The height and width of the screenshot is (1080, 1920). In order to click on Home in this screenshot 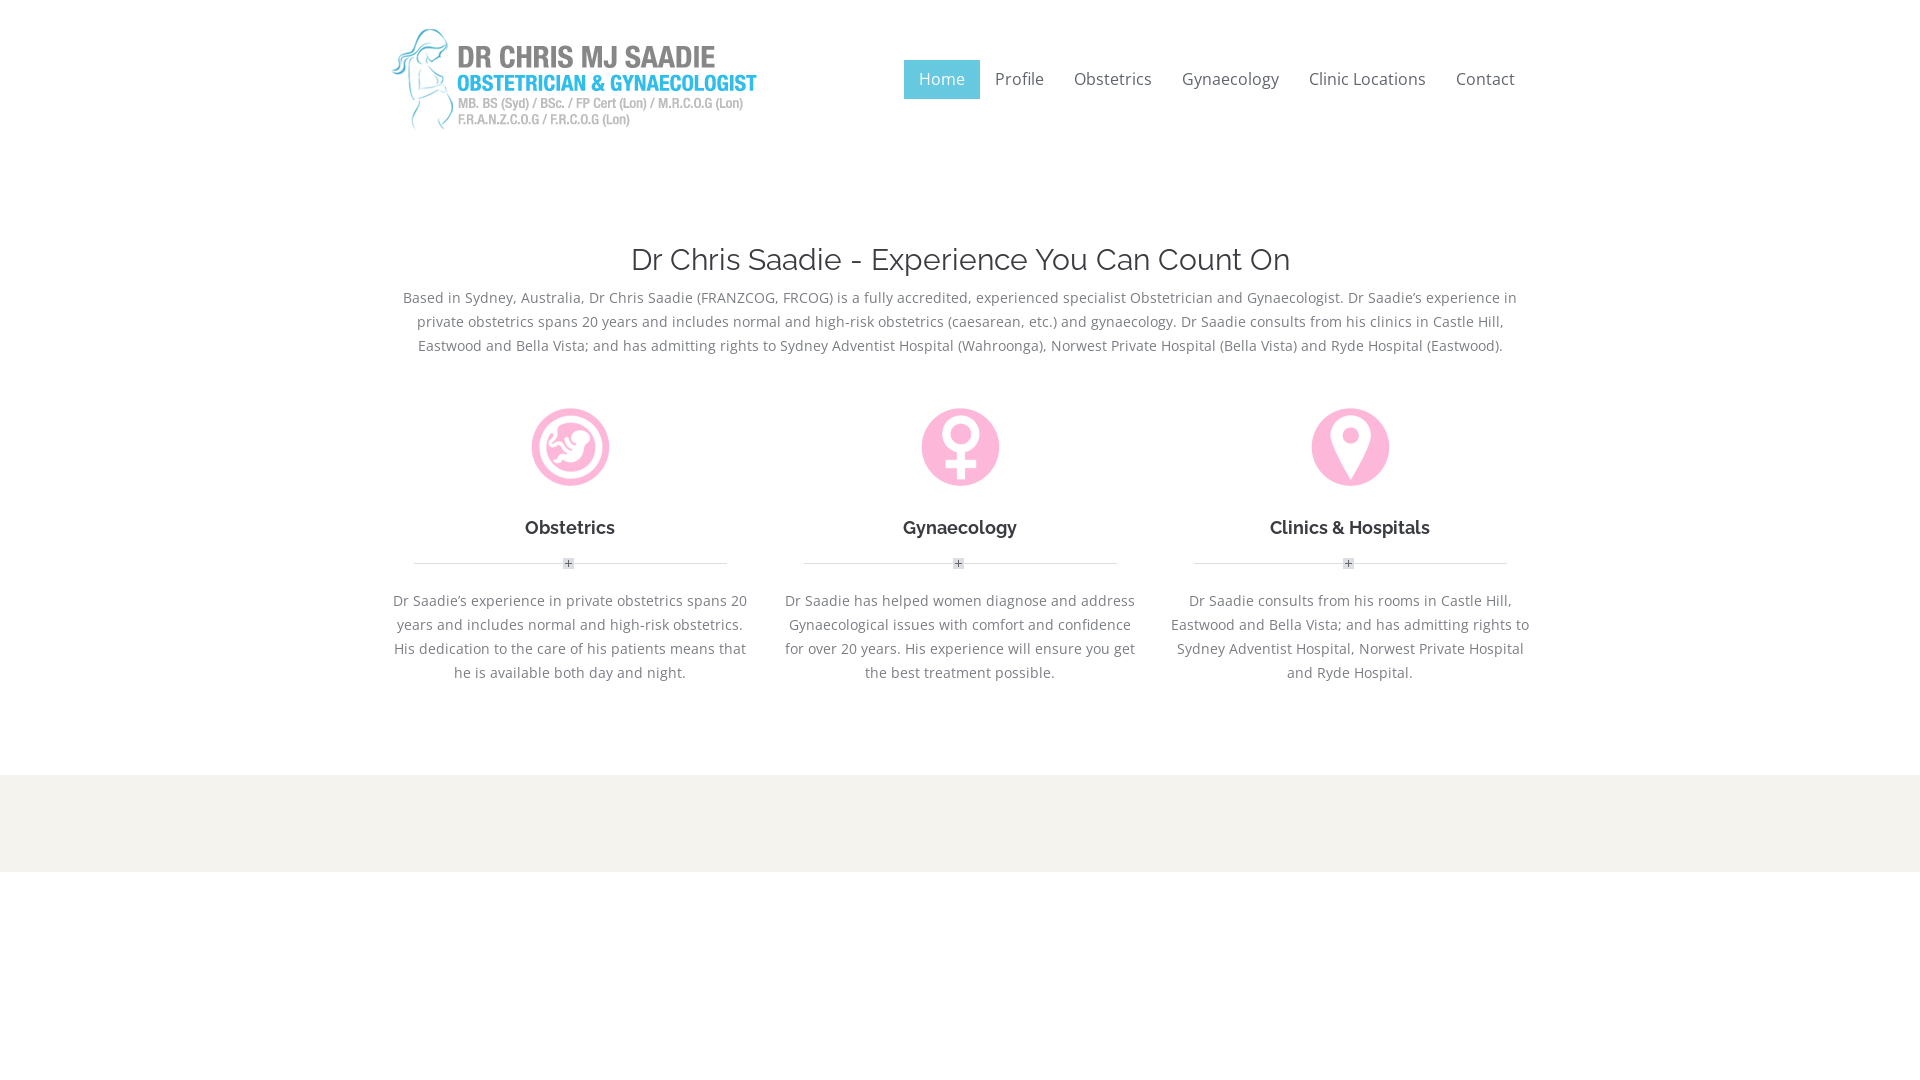, I will do `click(942, 80)`.